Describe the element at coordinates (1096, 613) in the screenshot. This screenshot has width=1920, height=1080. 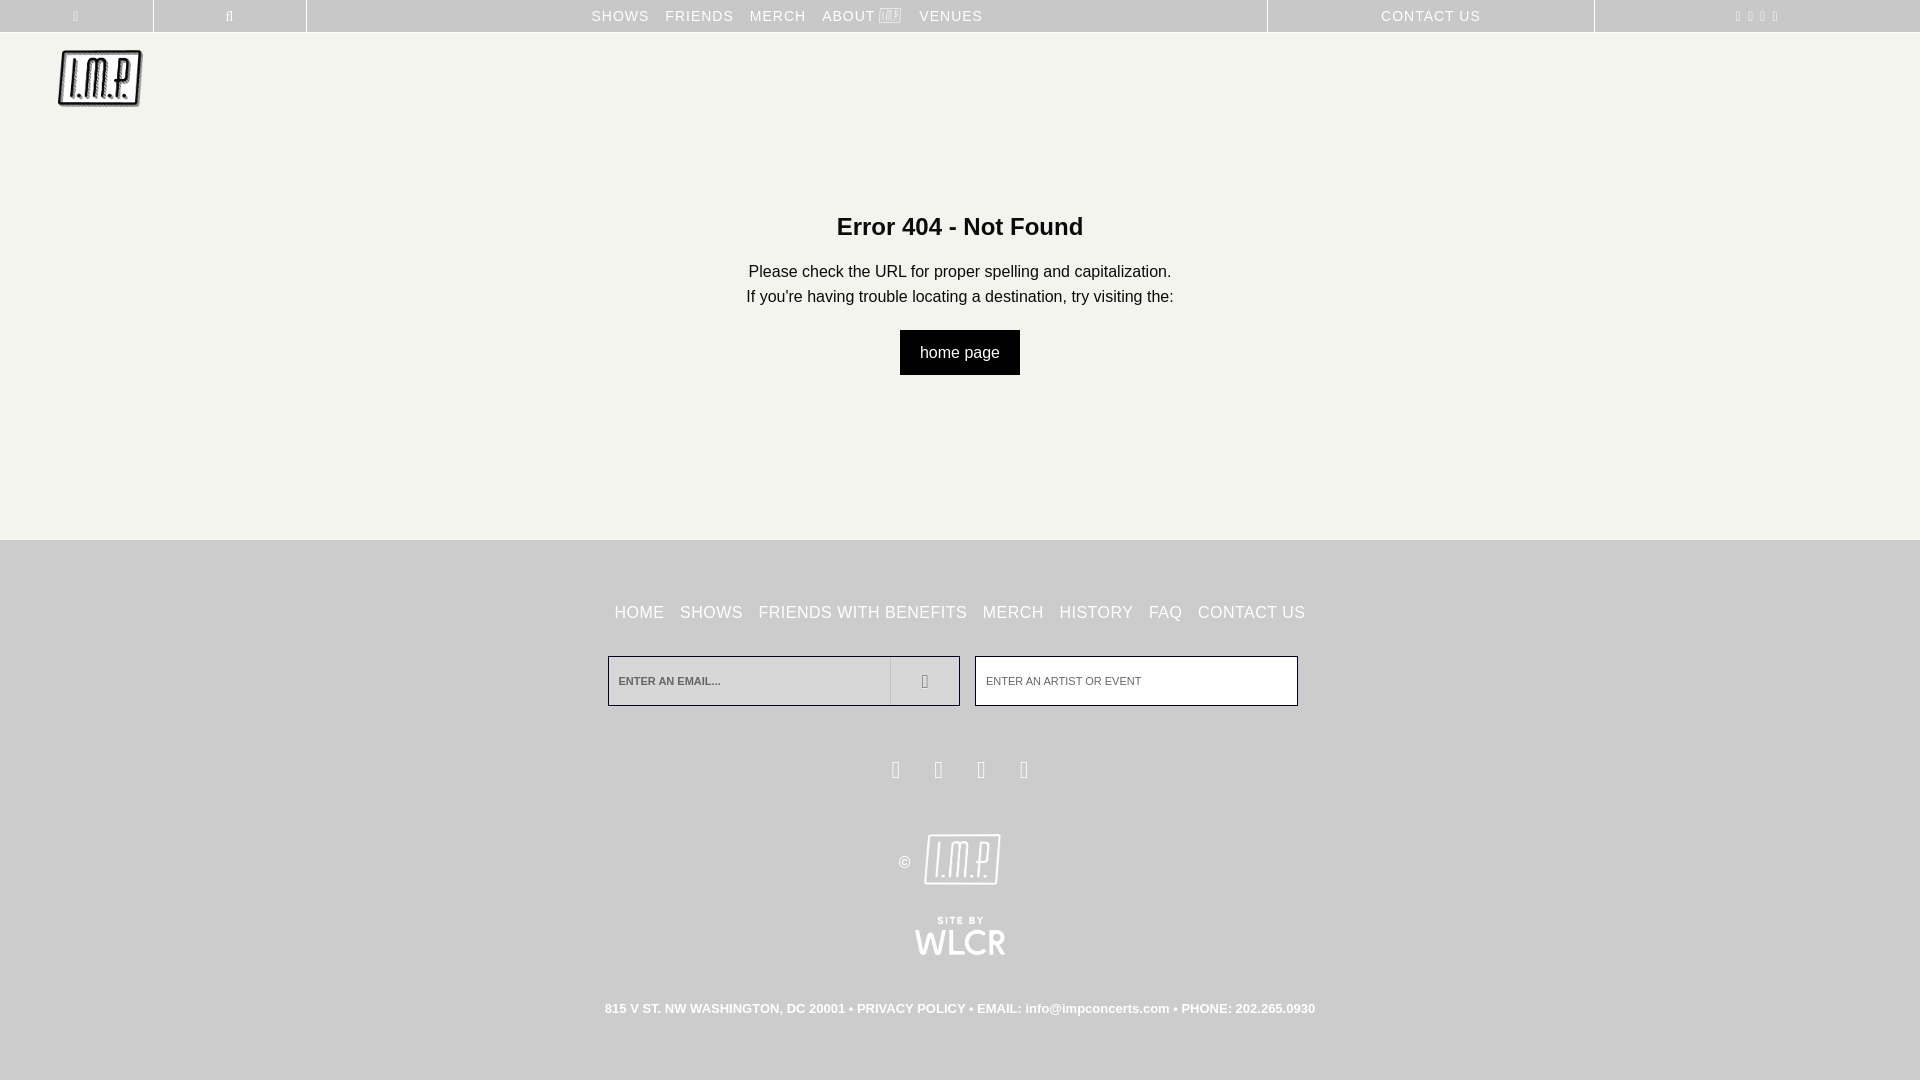
I see `HISTORY` at that location.